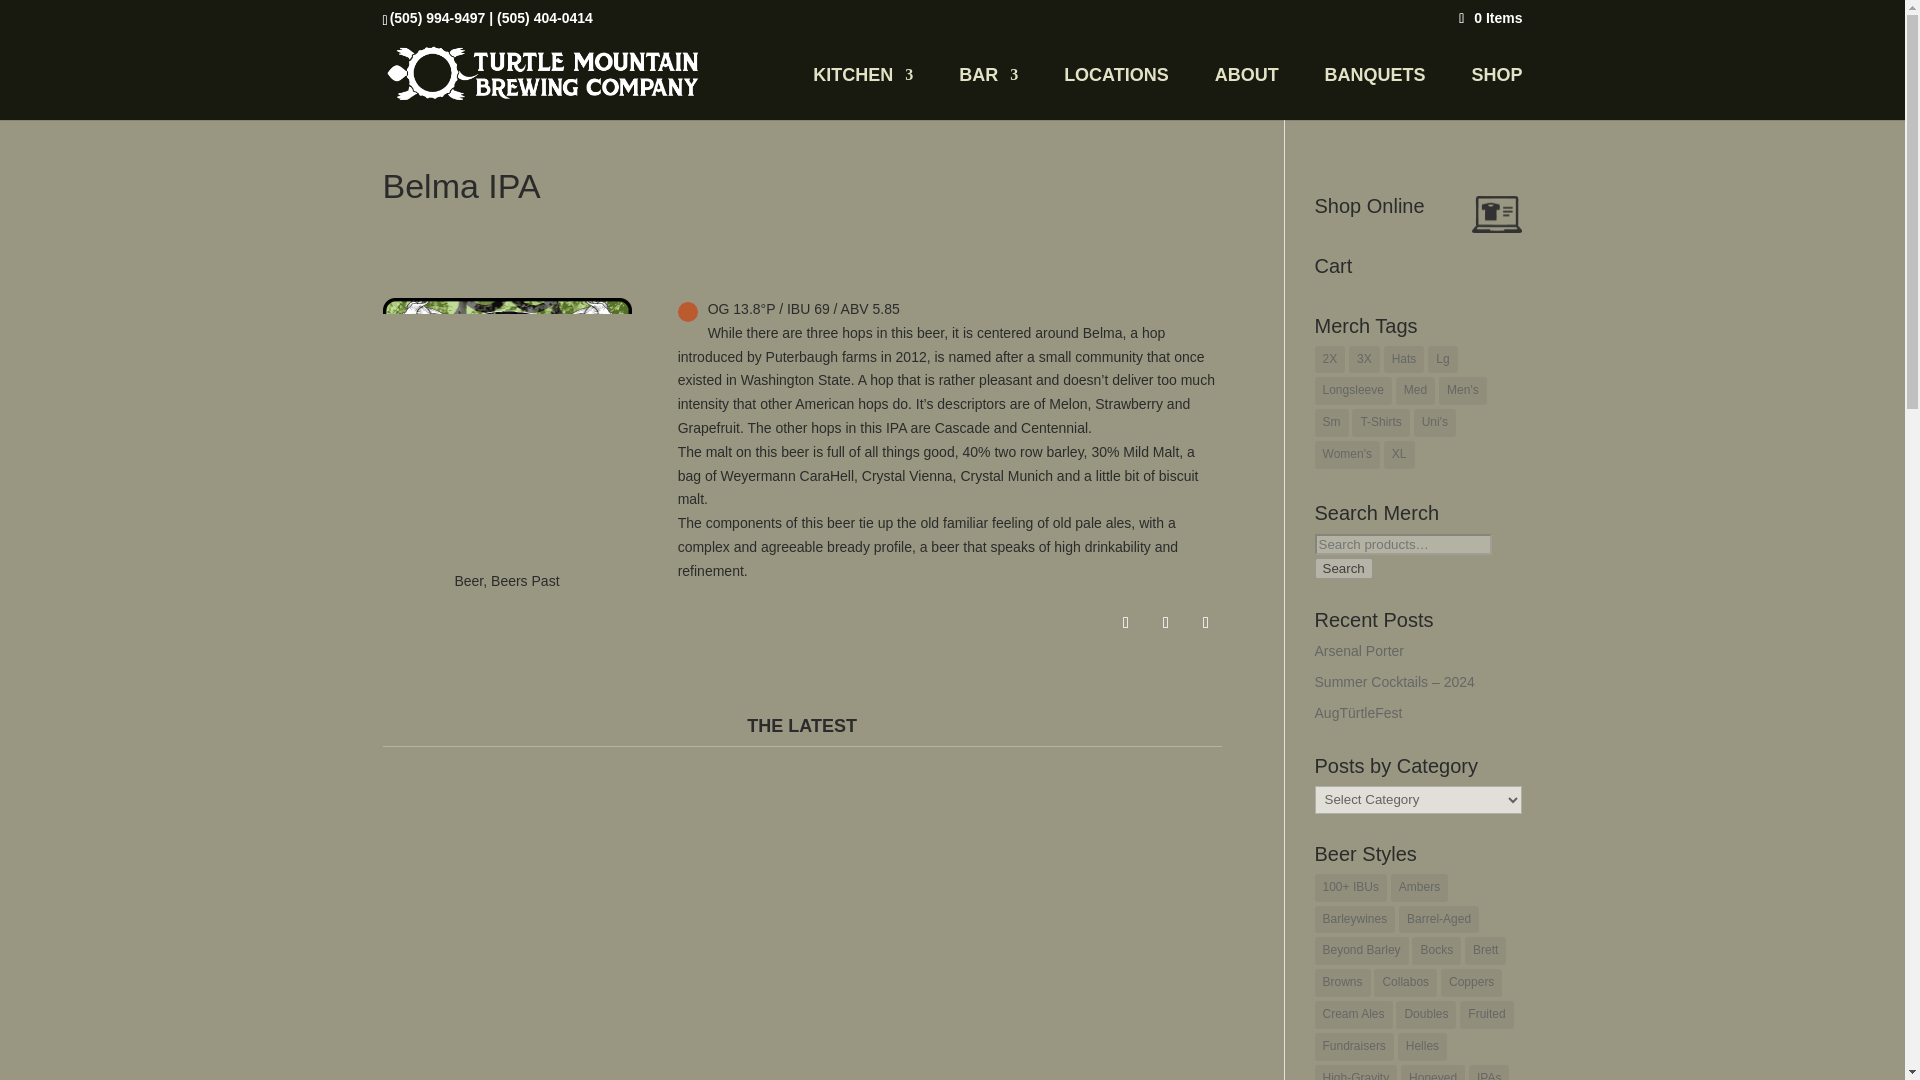  Describe the element at coordinates (468, 580) in the screenshot. I see `Beer` at that location.